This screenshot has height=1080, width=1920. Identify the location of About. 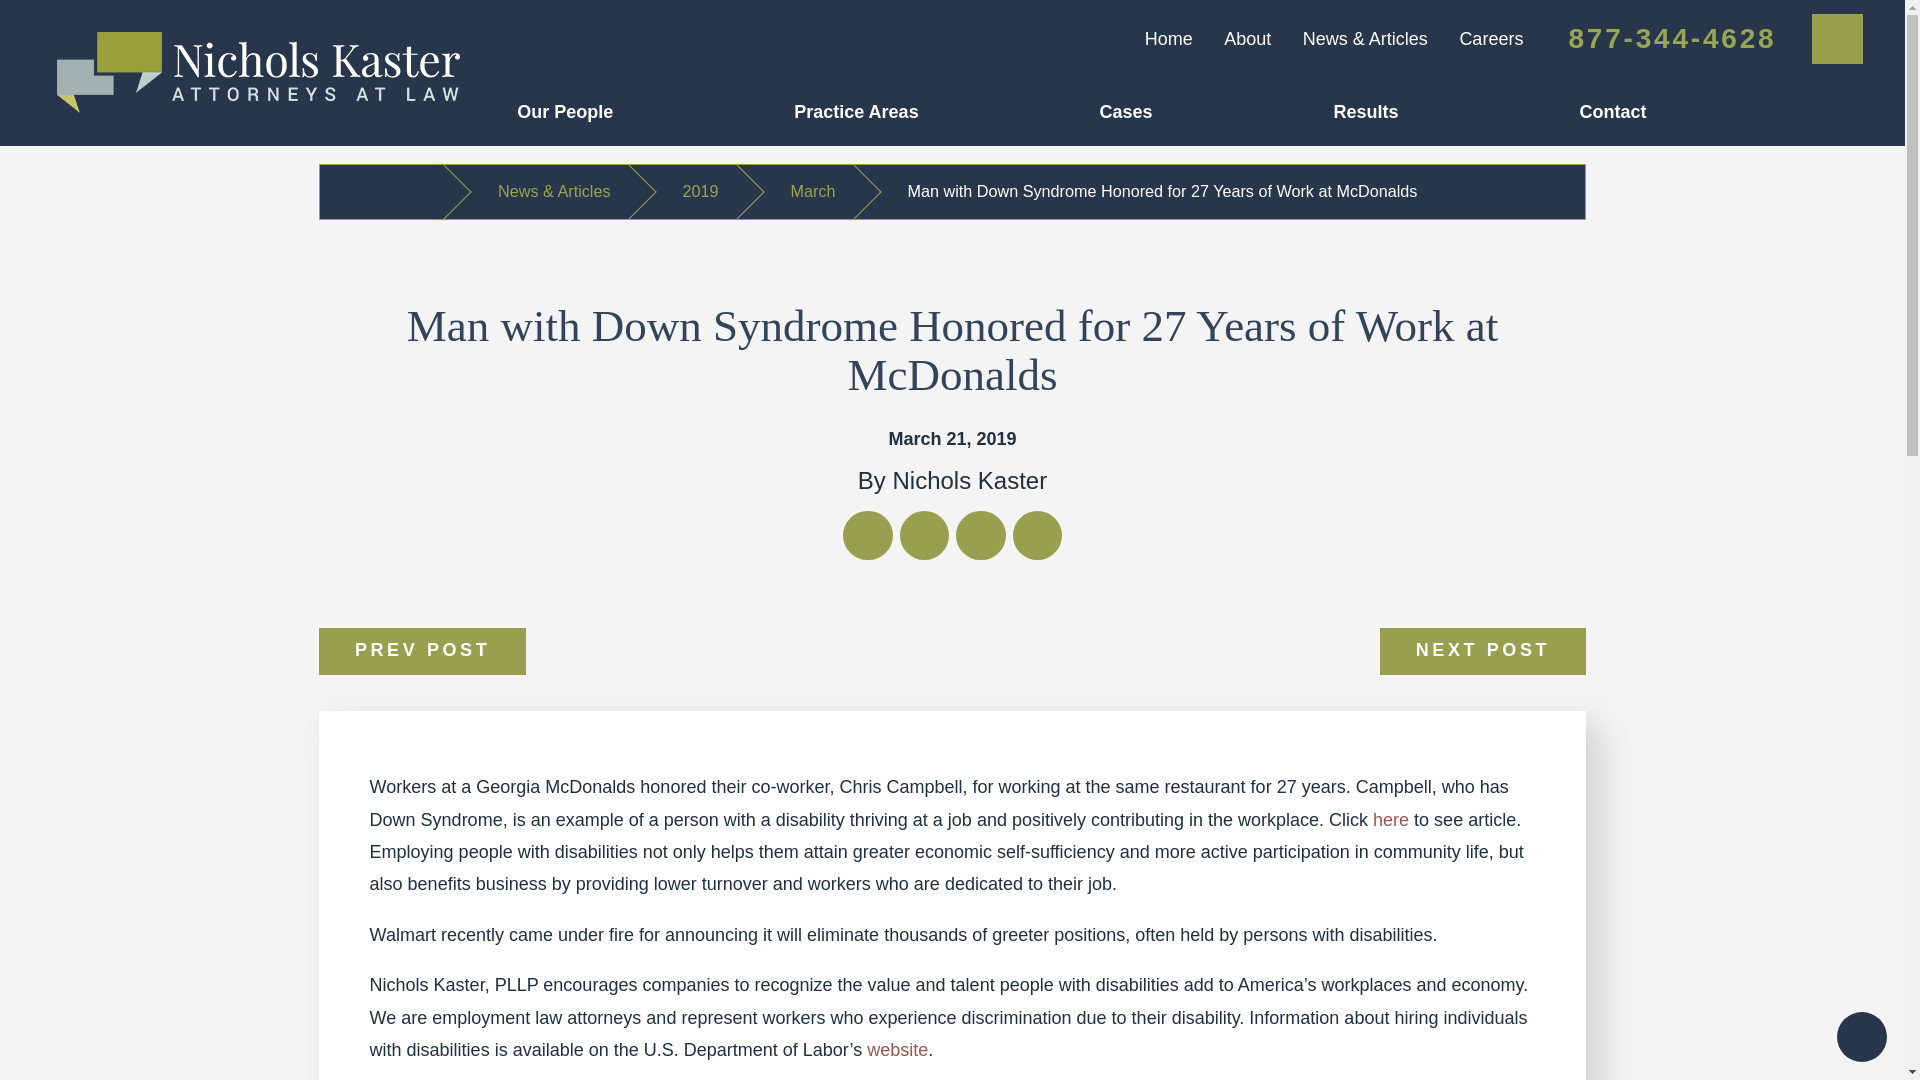
(1248, 38).